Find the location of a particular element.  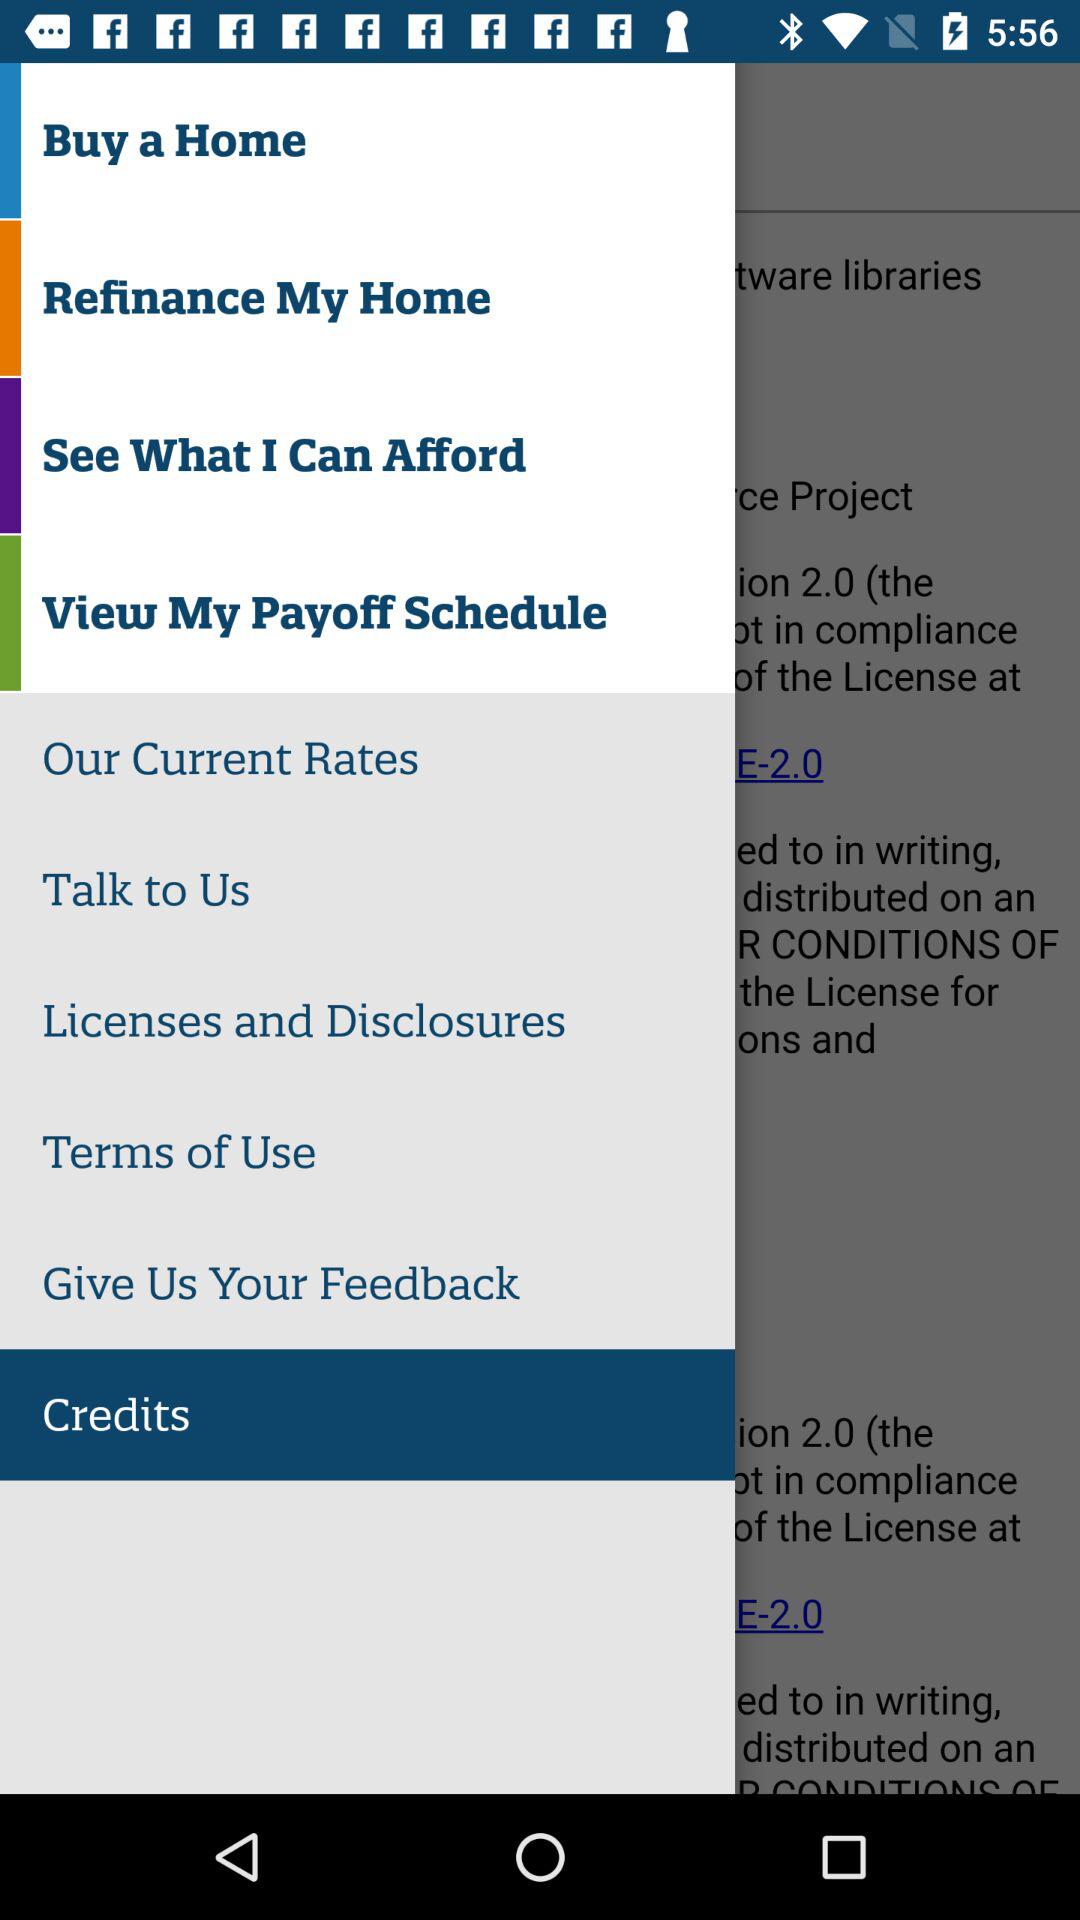

click the icon to the left of credits item is located at coordinates (73, 136).